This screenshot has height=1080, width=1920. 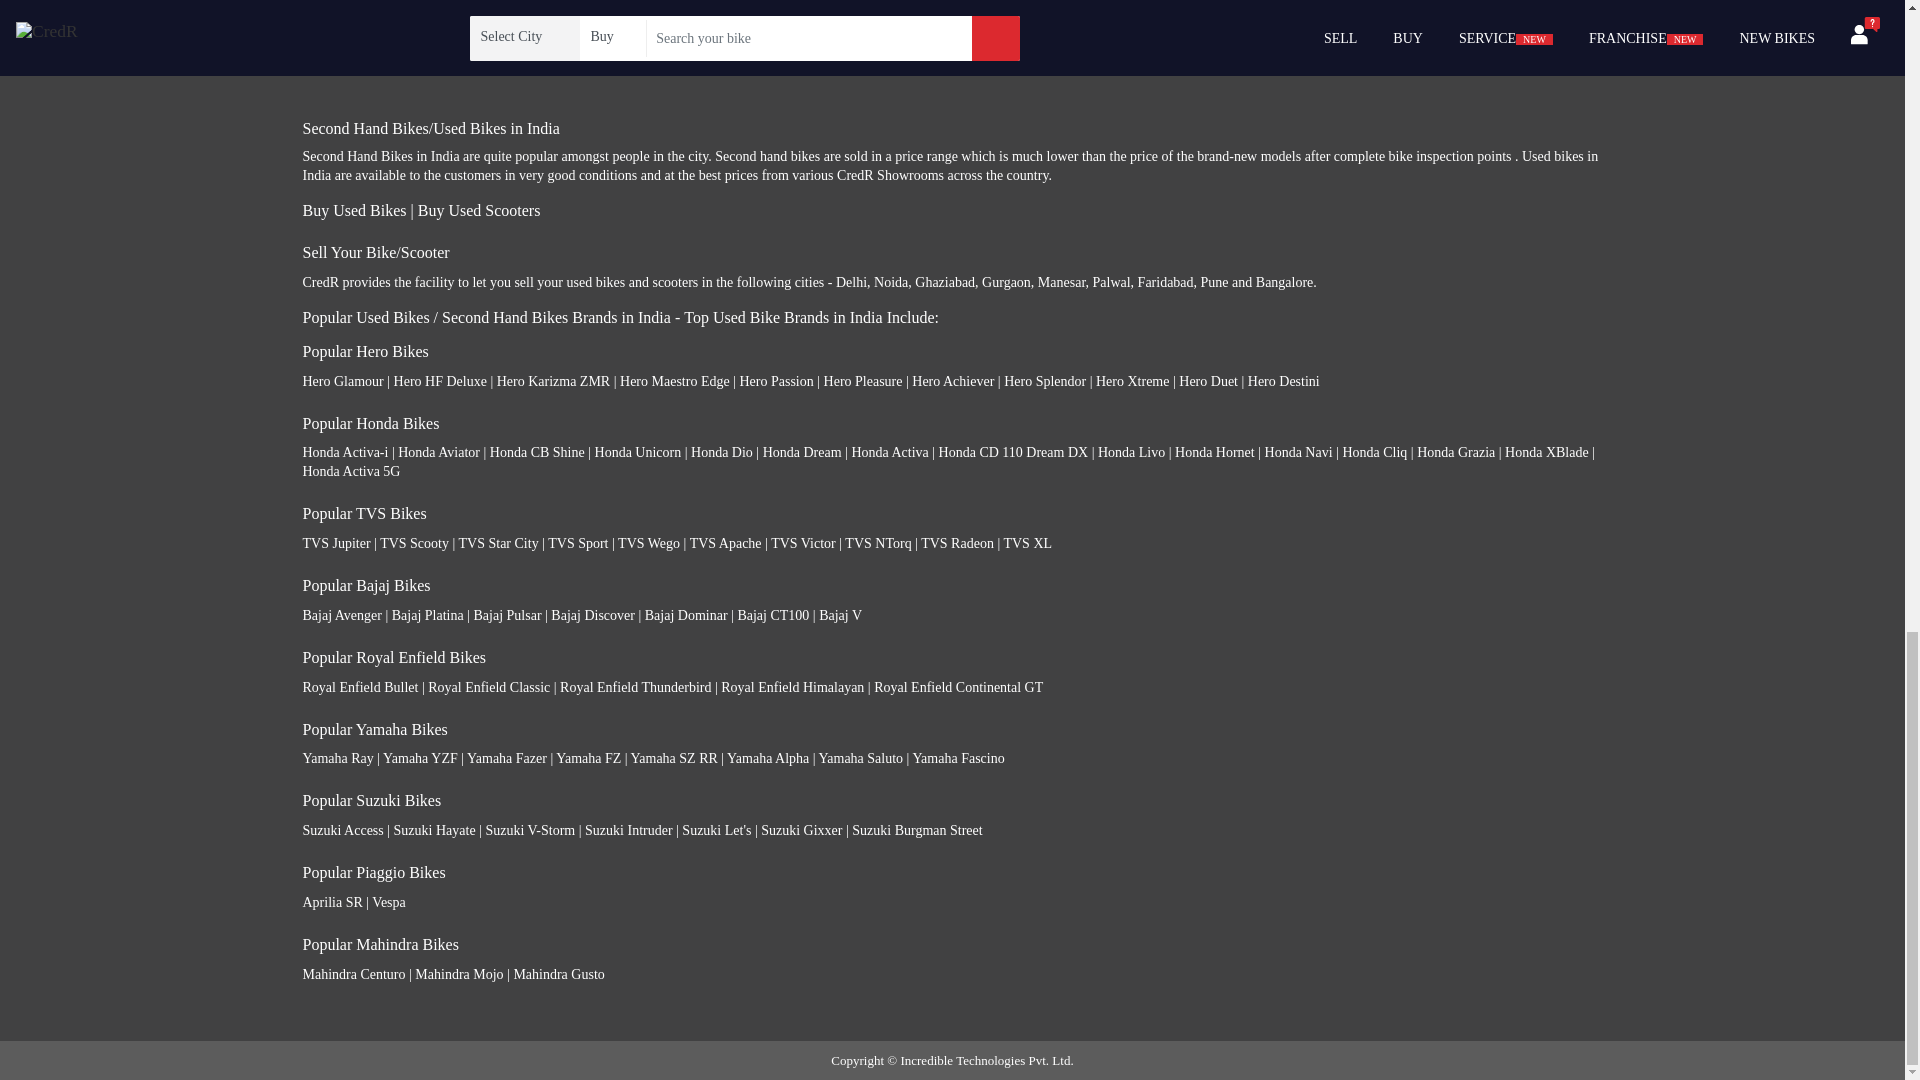 What do you see at coordinates (353, 210) in the screenshot?
I see `Buy Used Bikes` at bounding box center [353, 210].